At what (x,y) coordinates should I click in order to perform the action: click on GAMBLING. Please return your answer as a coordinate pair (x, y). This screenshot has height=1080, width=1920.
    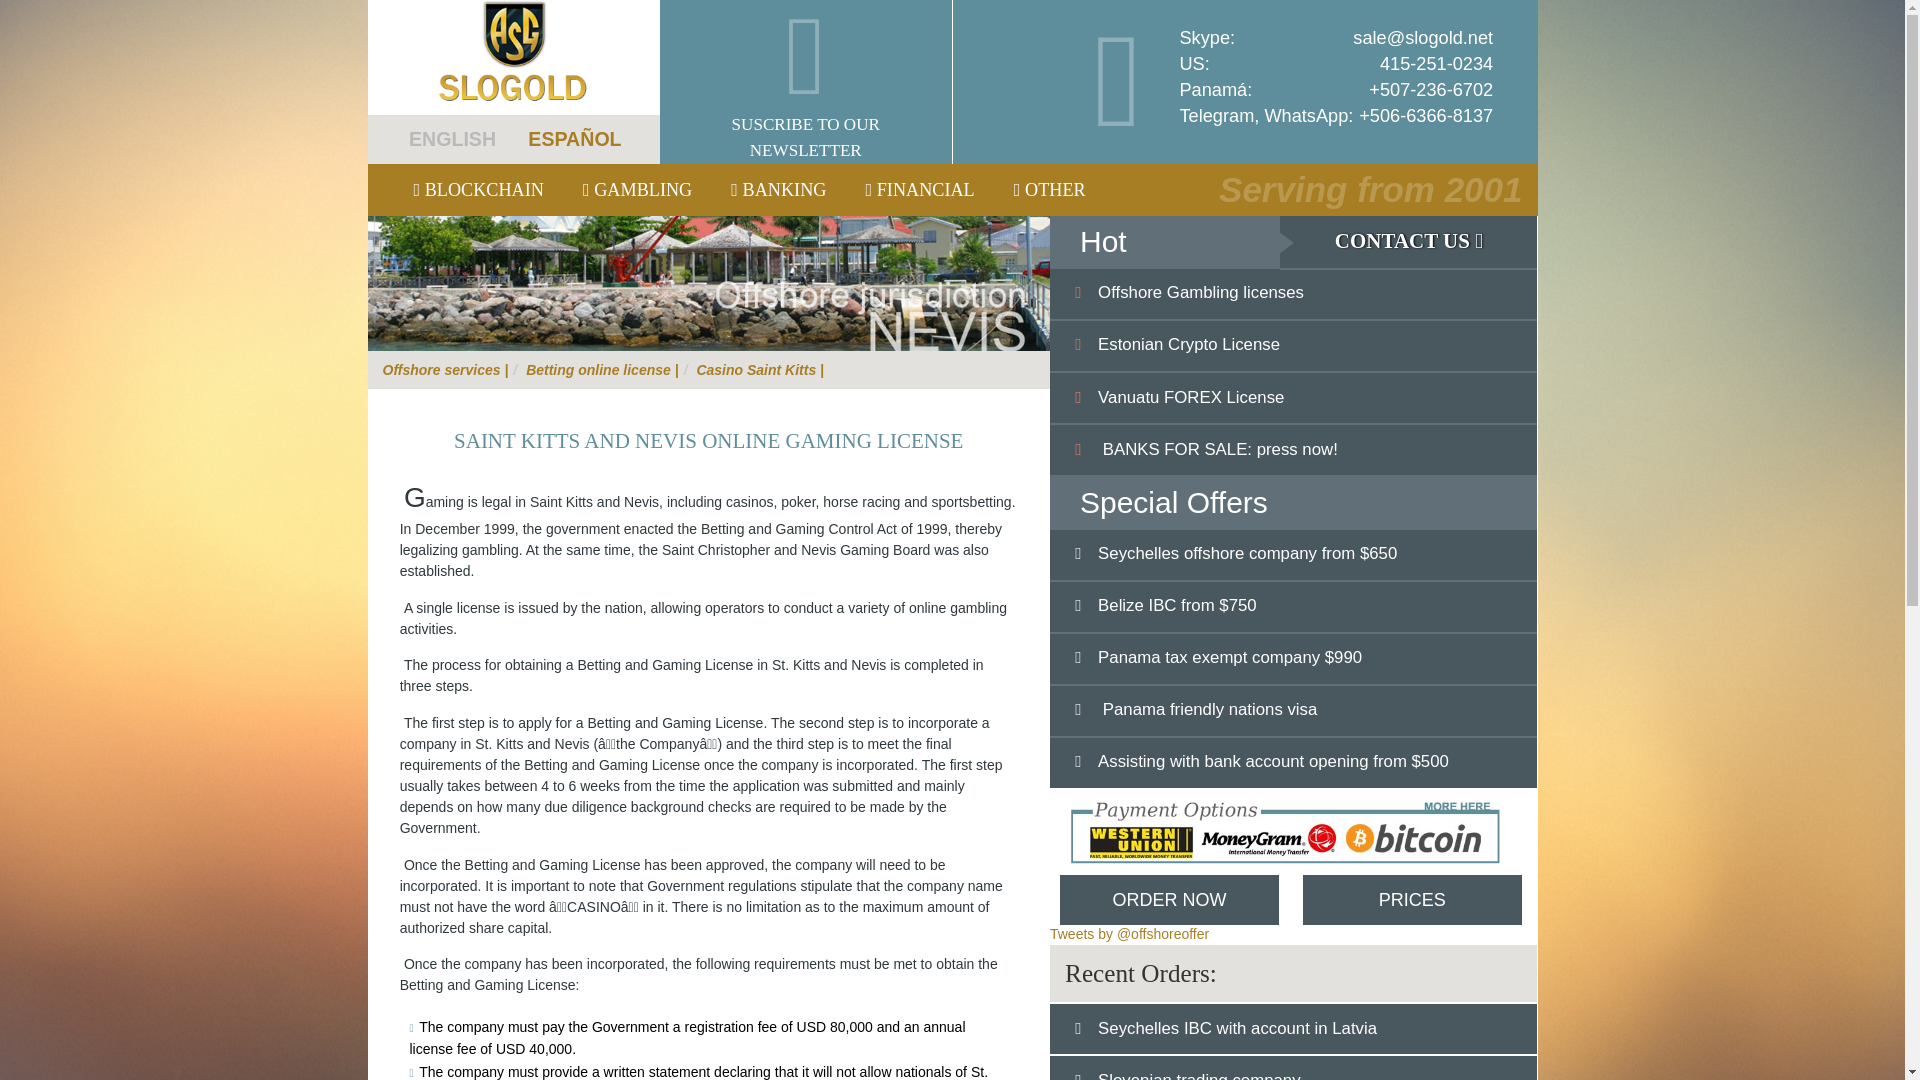
    Looking at the image, I should click on (637, 190).